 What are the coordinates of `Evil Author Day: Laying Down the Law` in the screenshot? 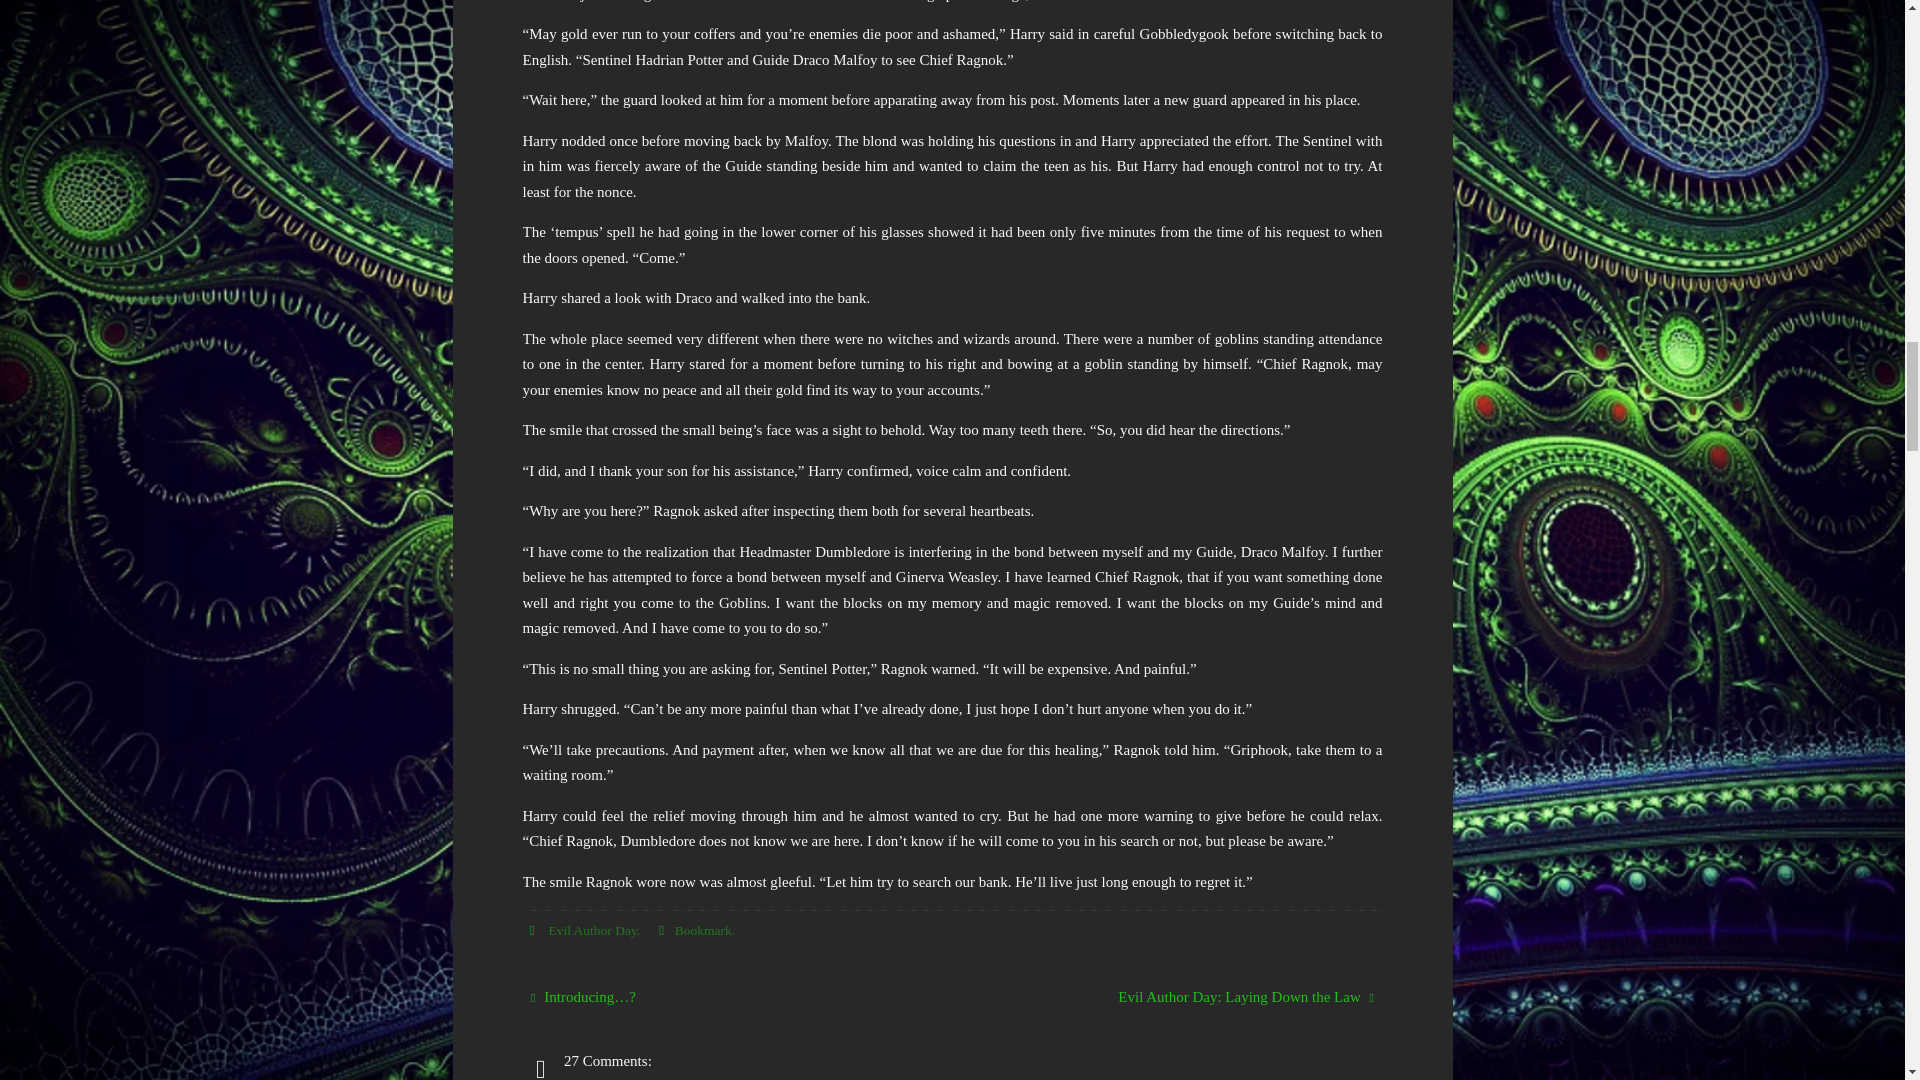 It's located at (1180, 998).